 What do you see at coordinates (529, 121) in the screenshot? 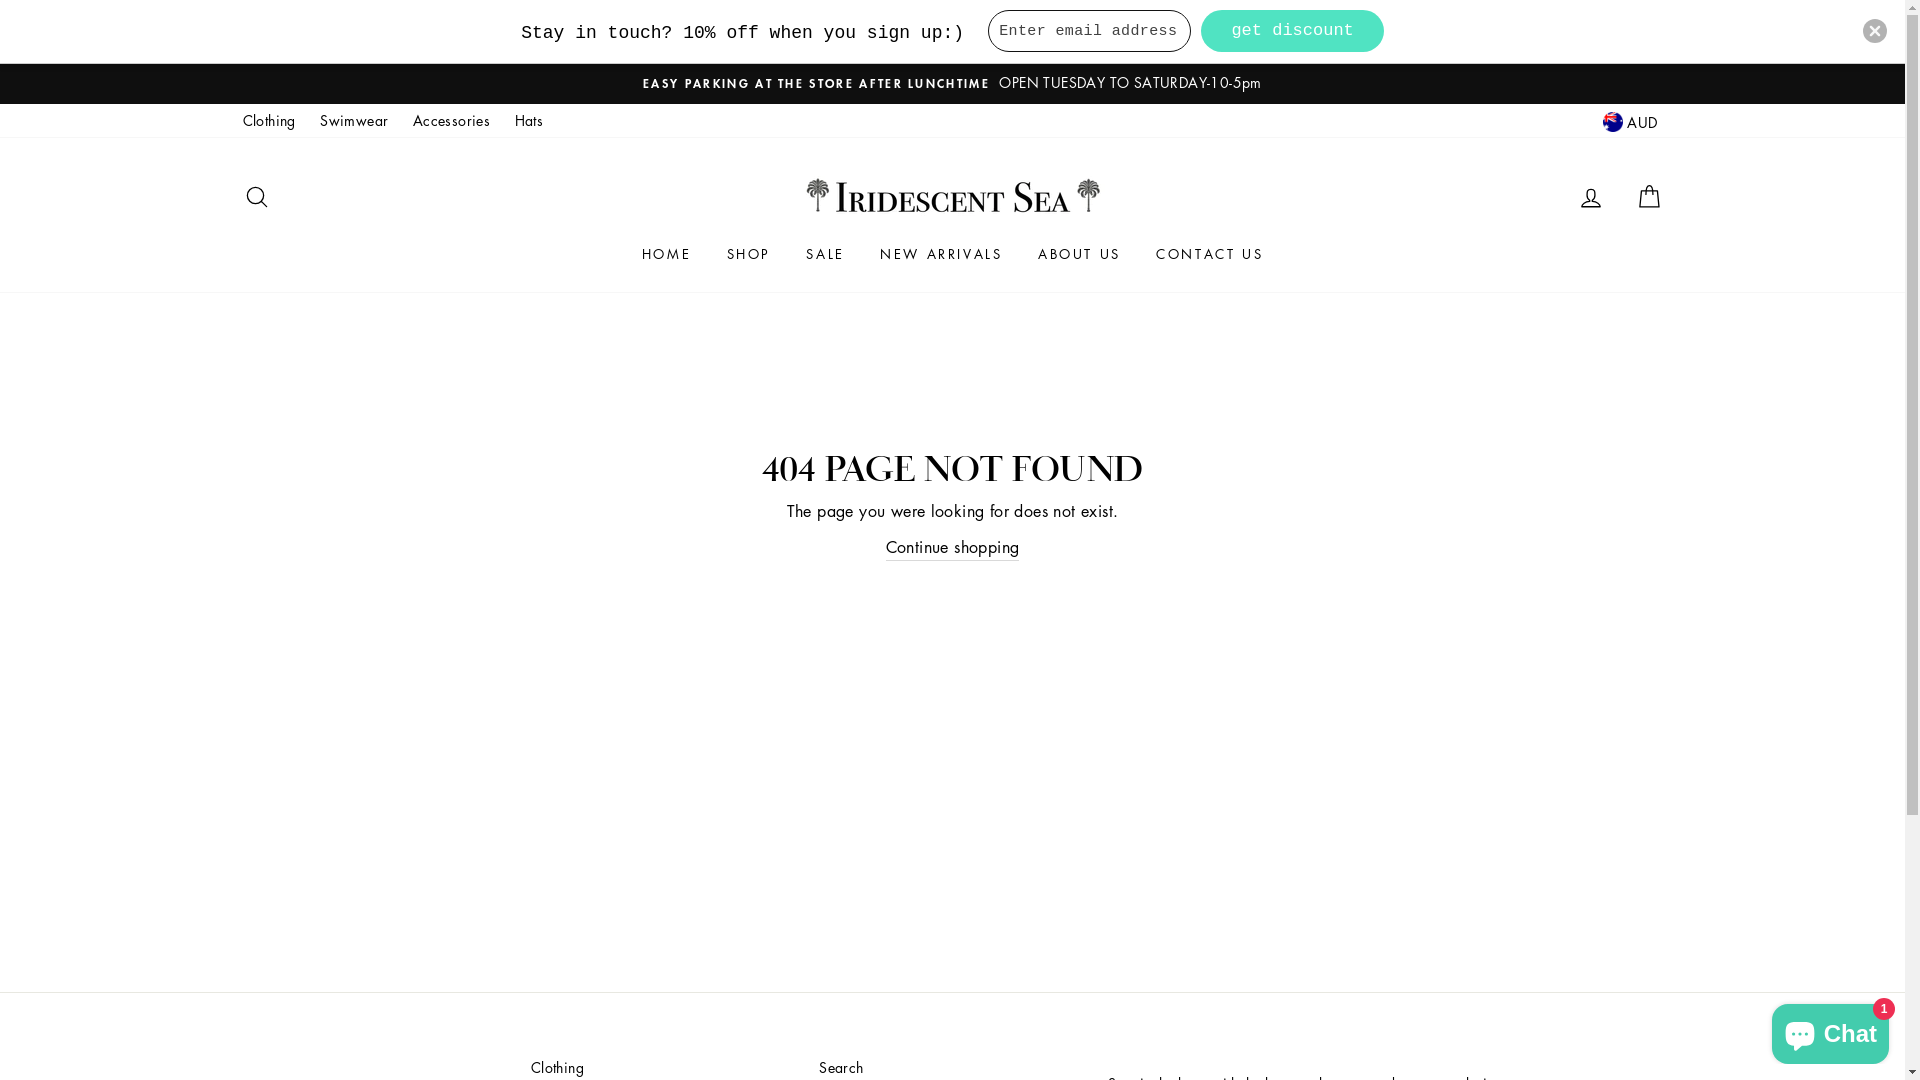
I see `Hats` at bounding box center [529, 121].